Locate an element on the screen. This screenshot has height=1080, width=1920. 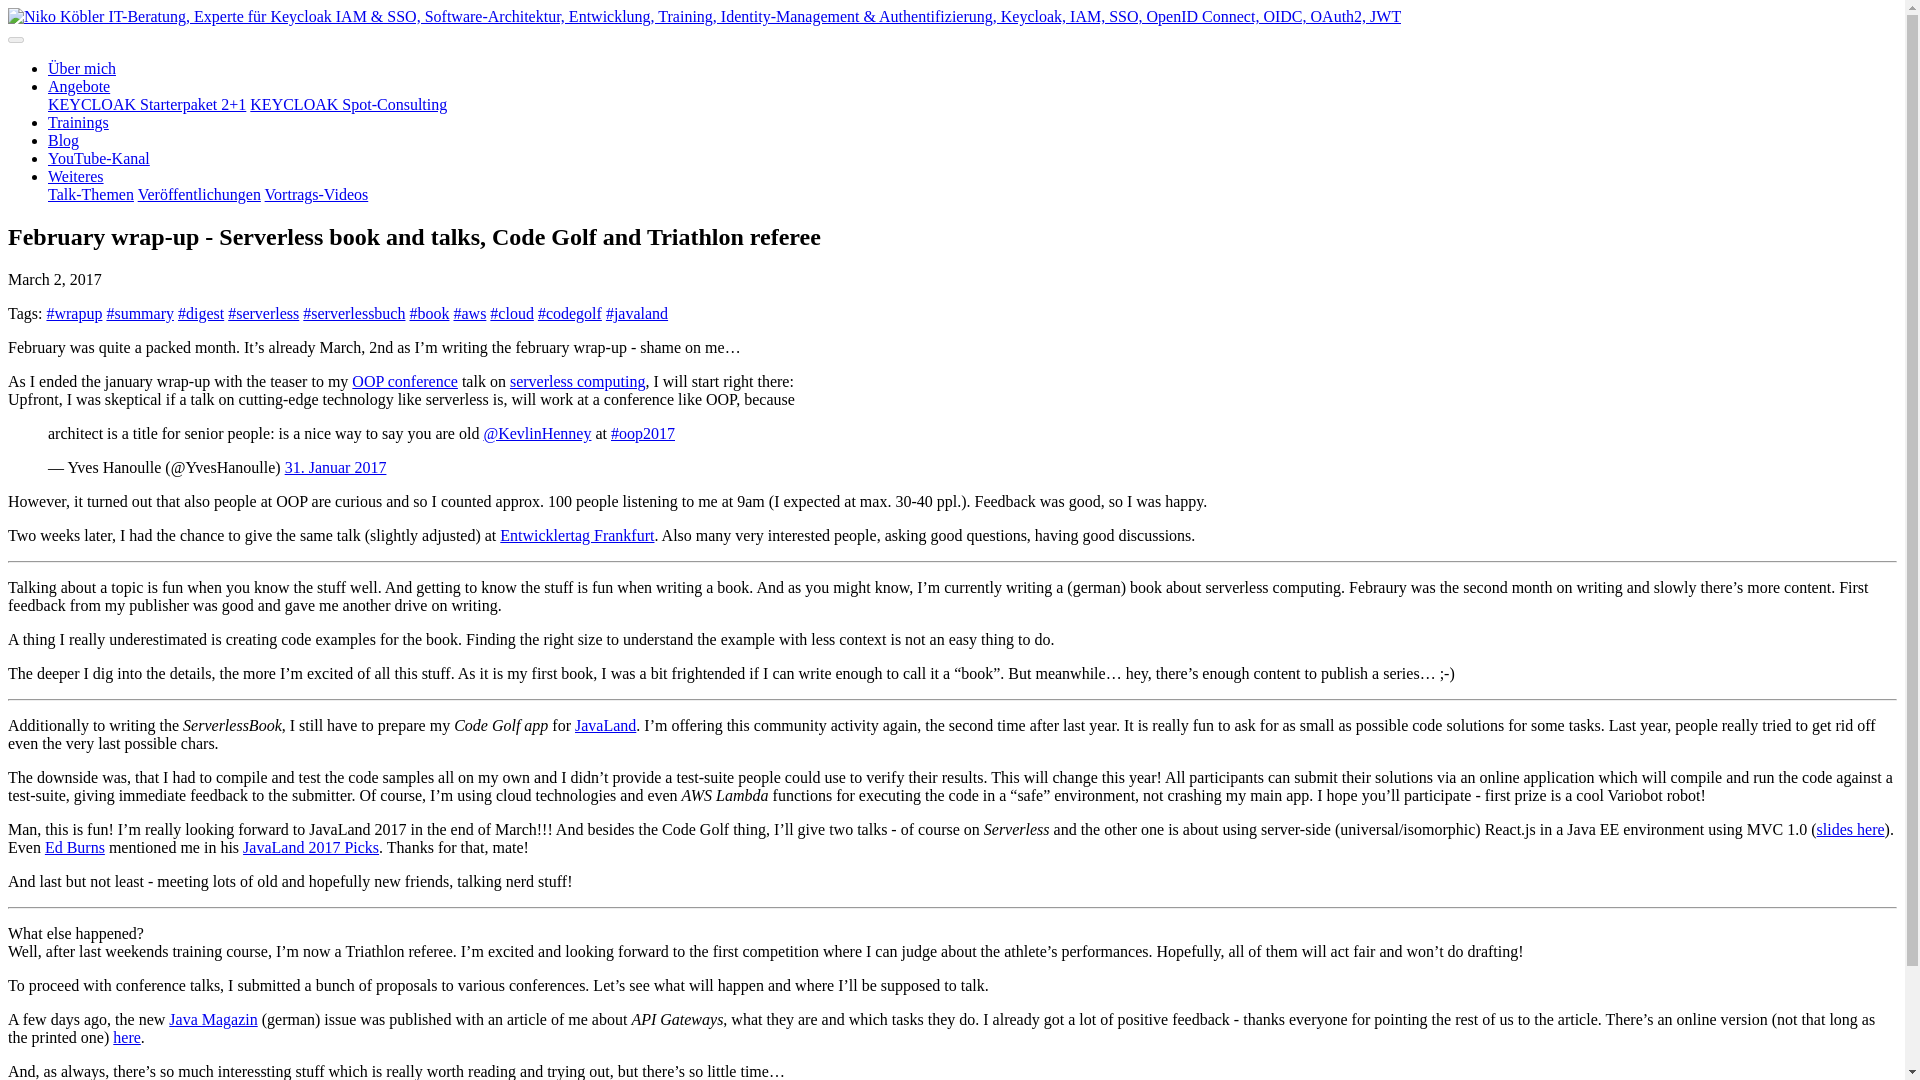
Vortrags-Videos is located at coordinates (316, 194).